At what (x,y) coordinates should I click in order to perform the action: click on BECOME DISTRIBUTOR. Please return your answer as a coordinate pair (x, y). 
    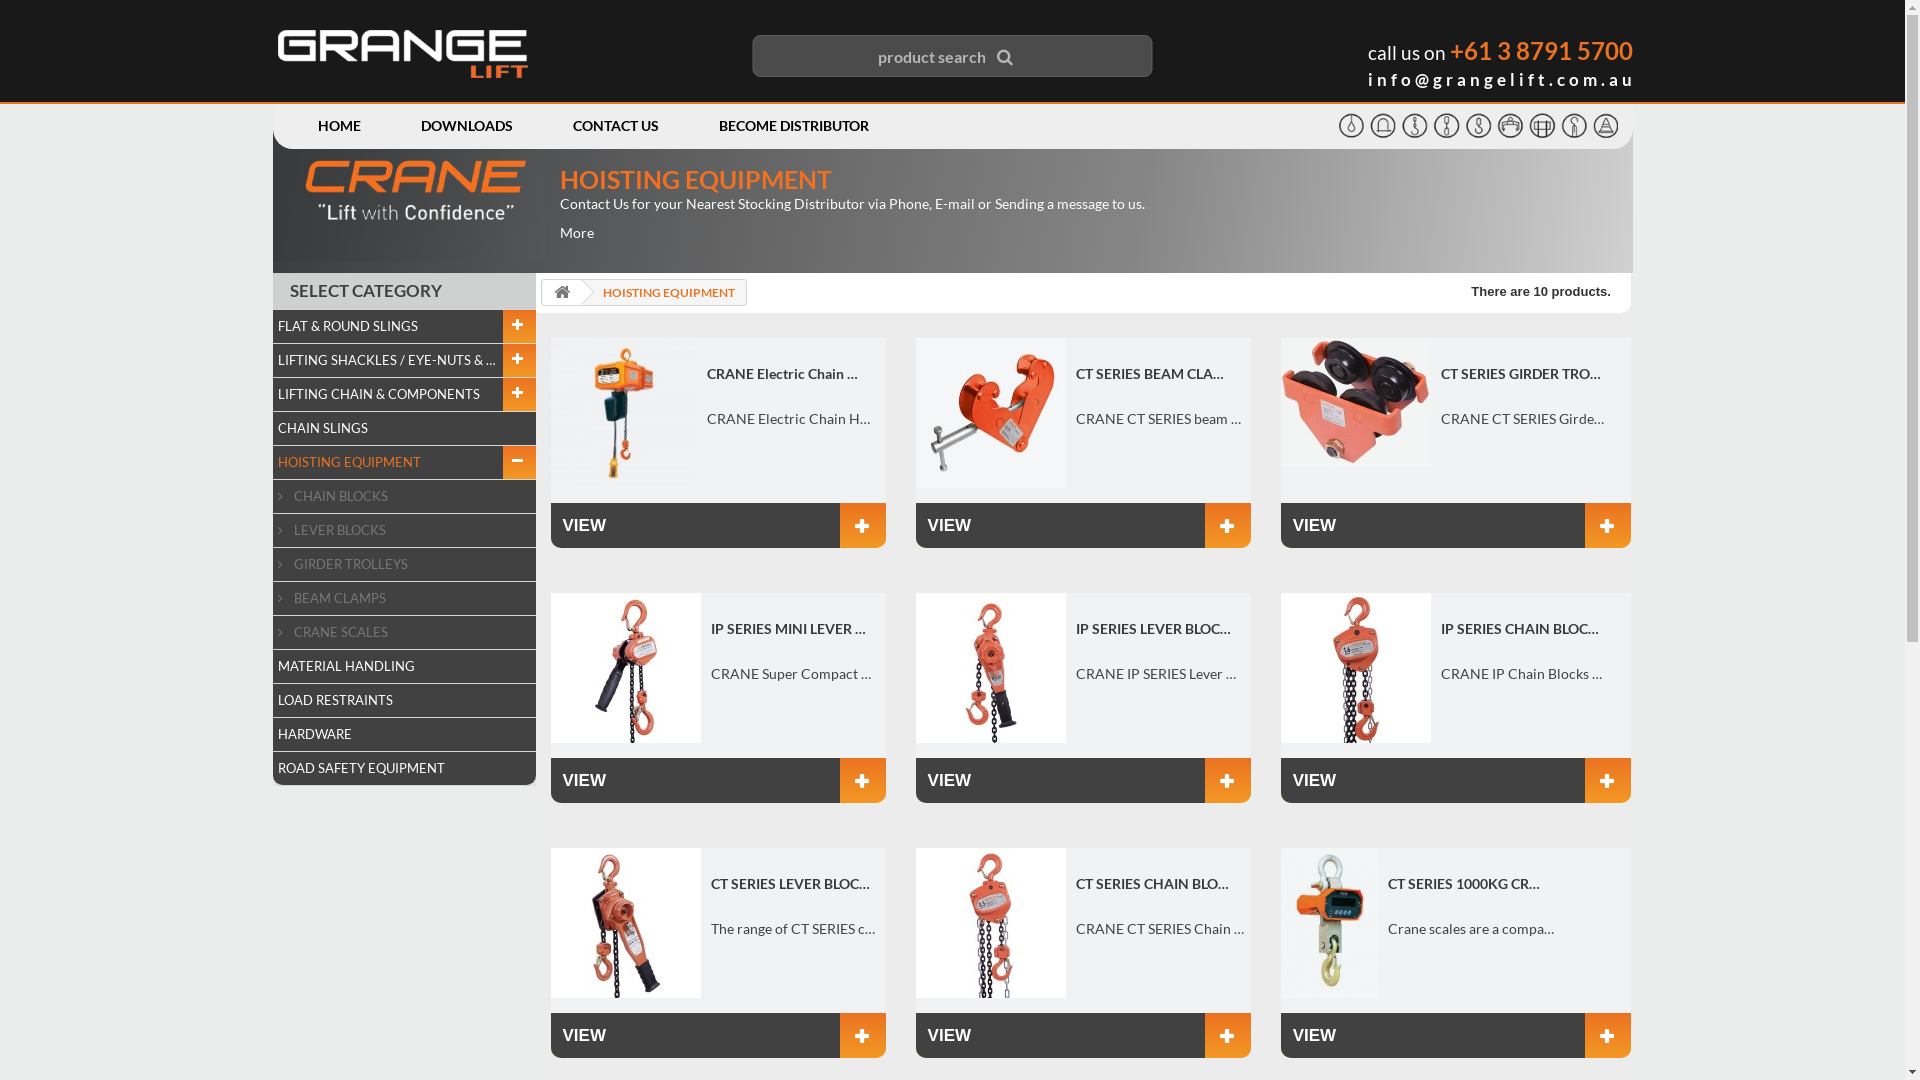
    Looking at the image, I should click on (793, 126).